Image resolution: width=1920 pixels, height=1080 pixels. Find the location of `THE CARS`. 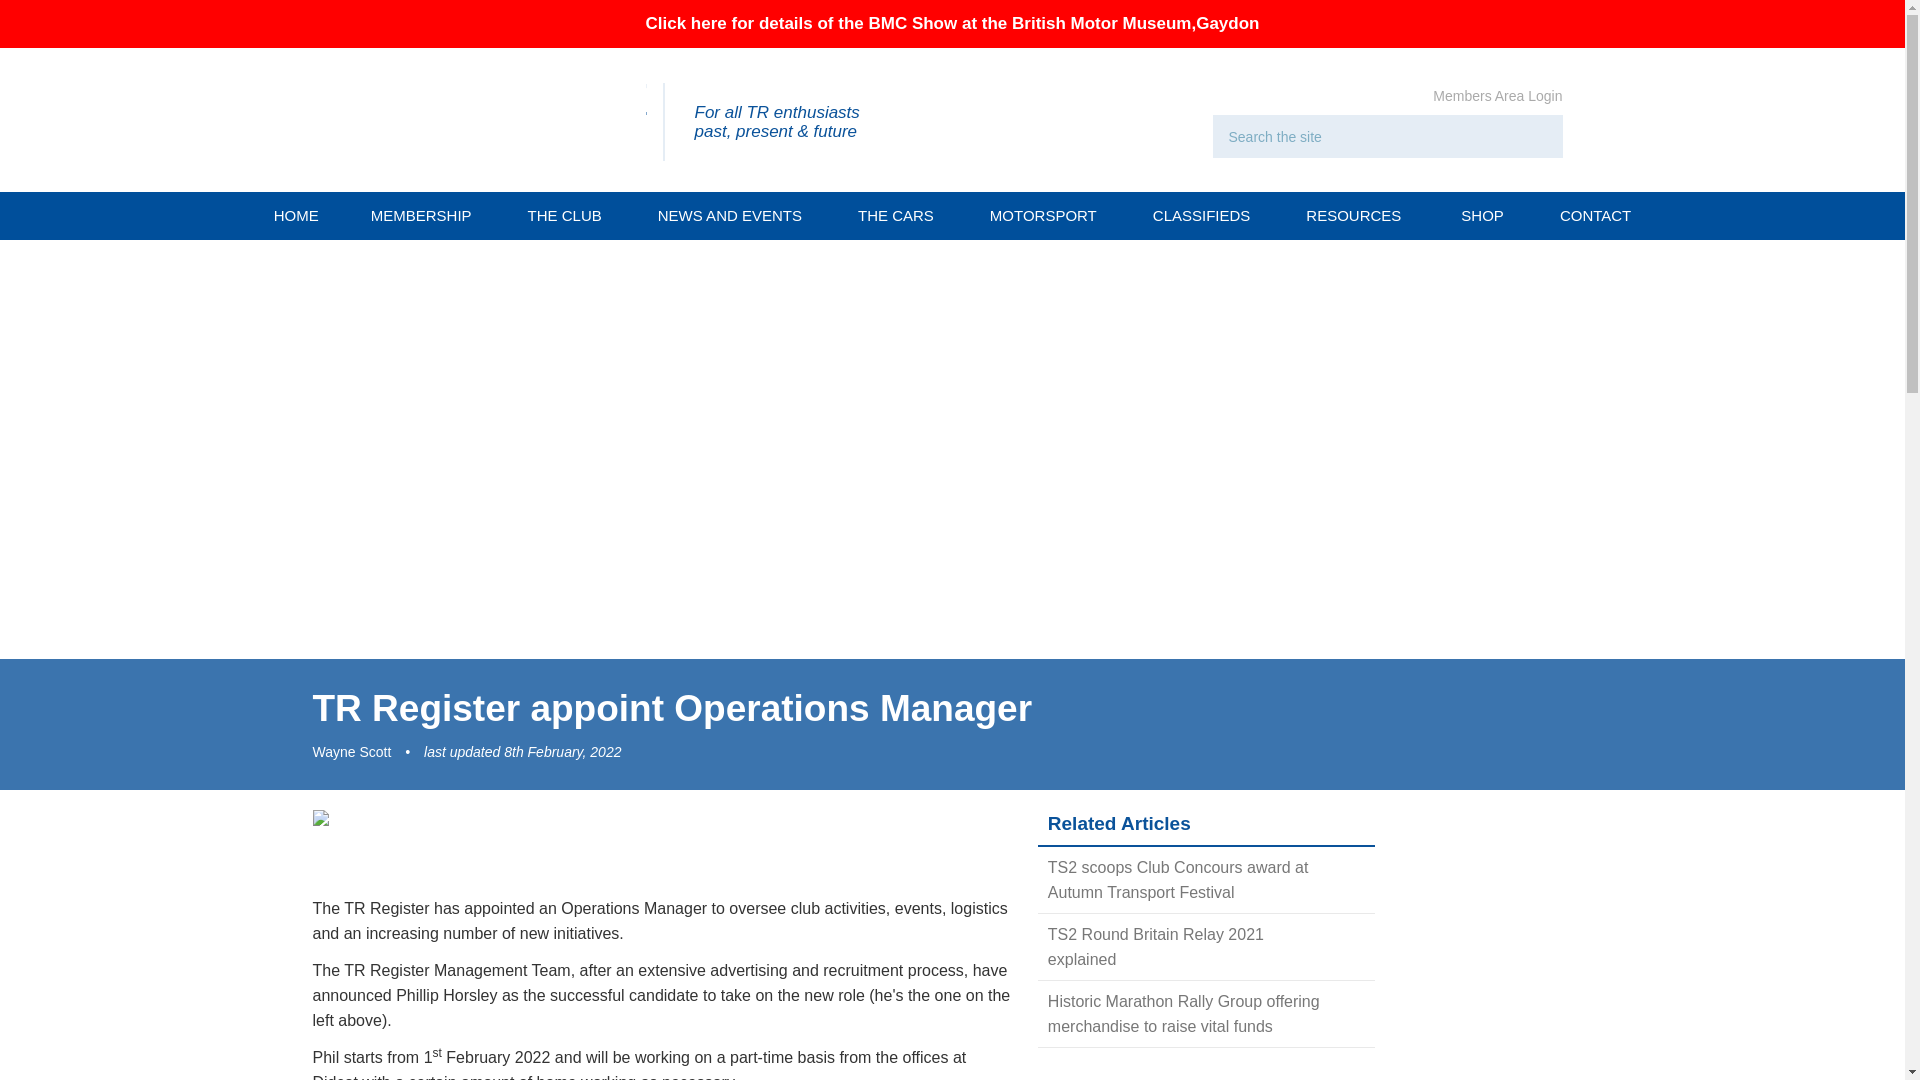

THE CARS is located at coordinates (899, 216).